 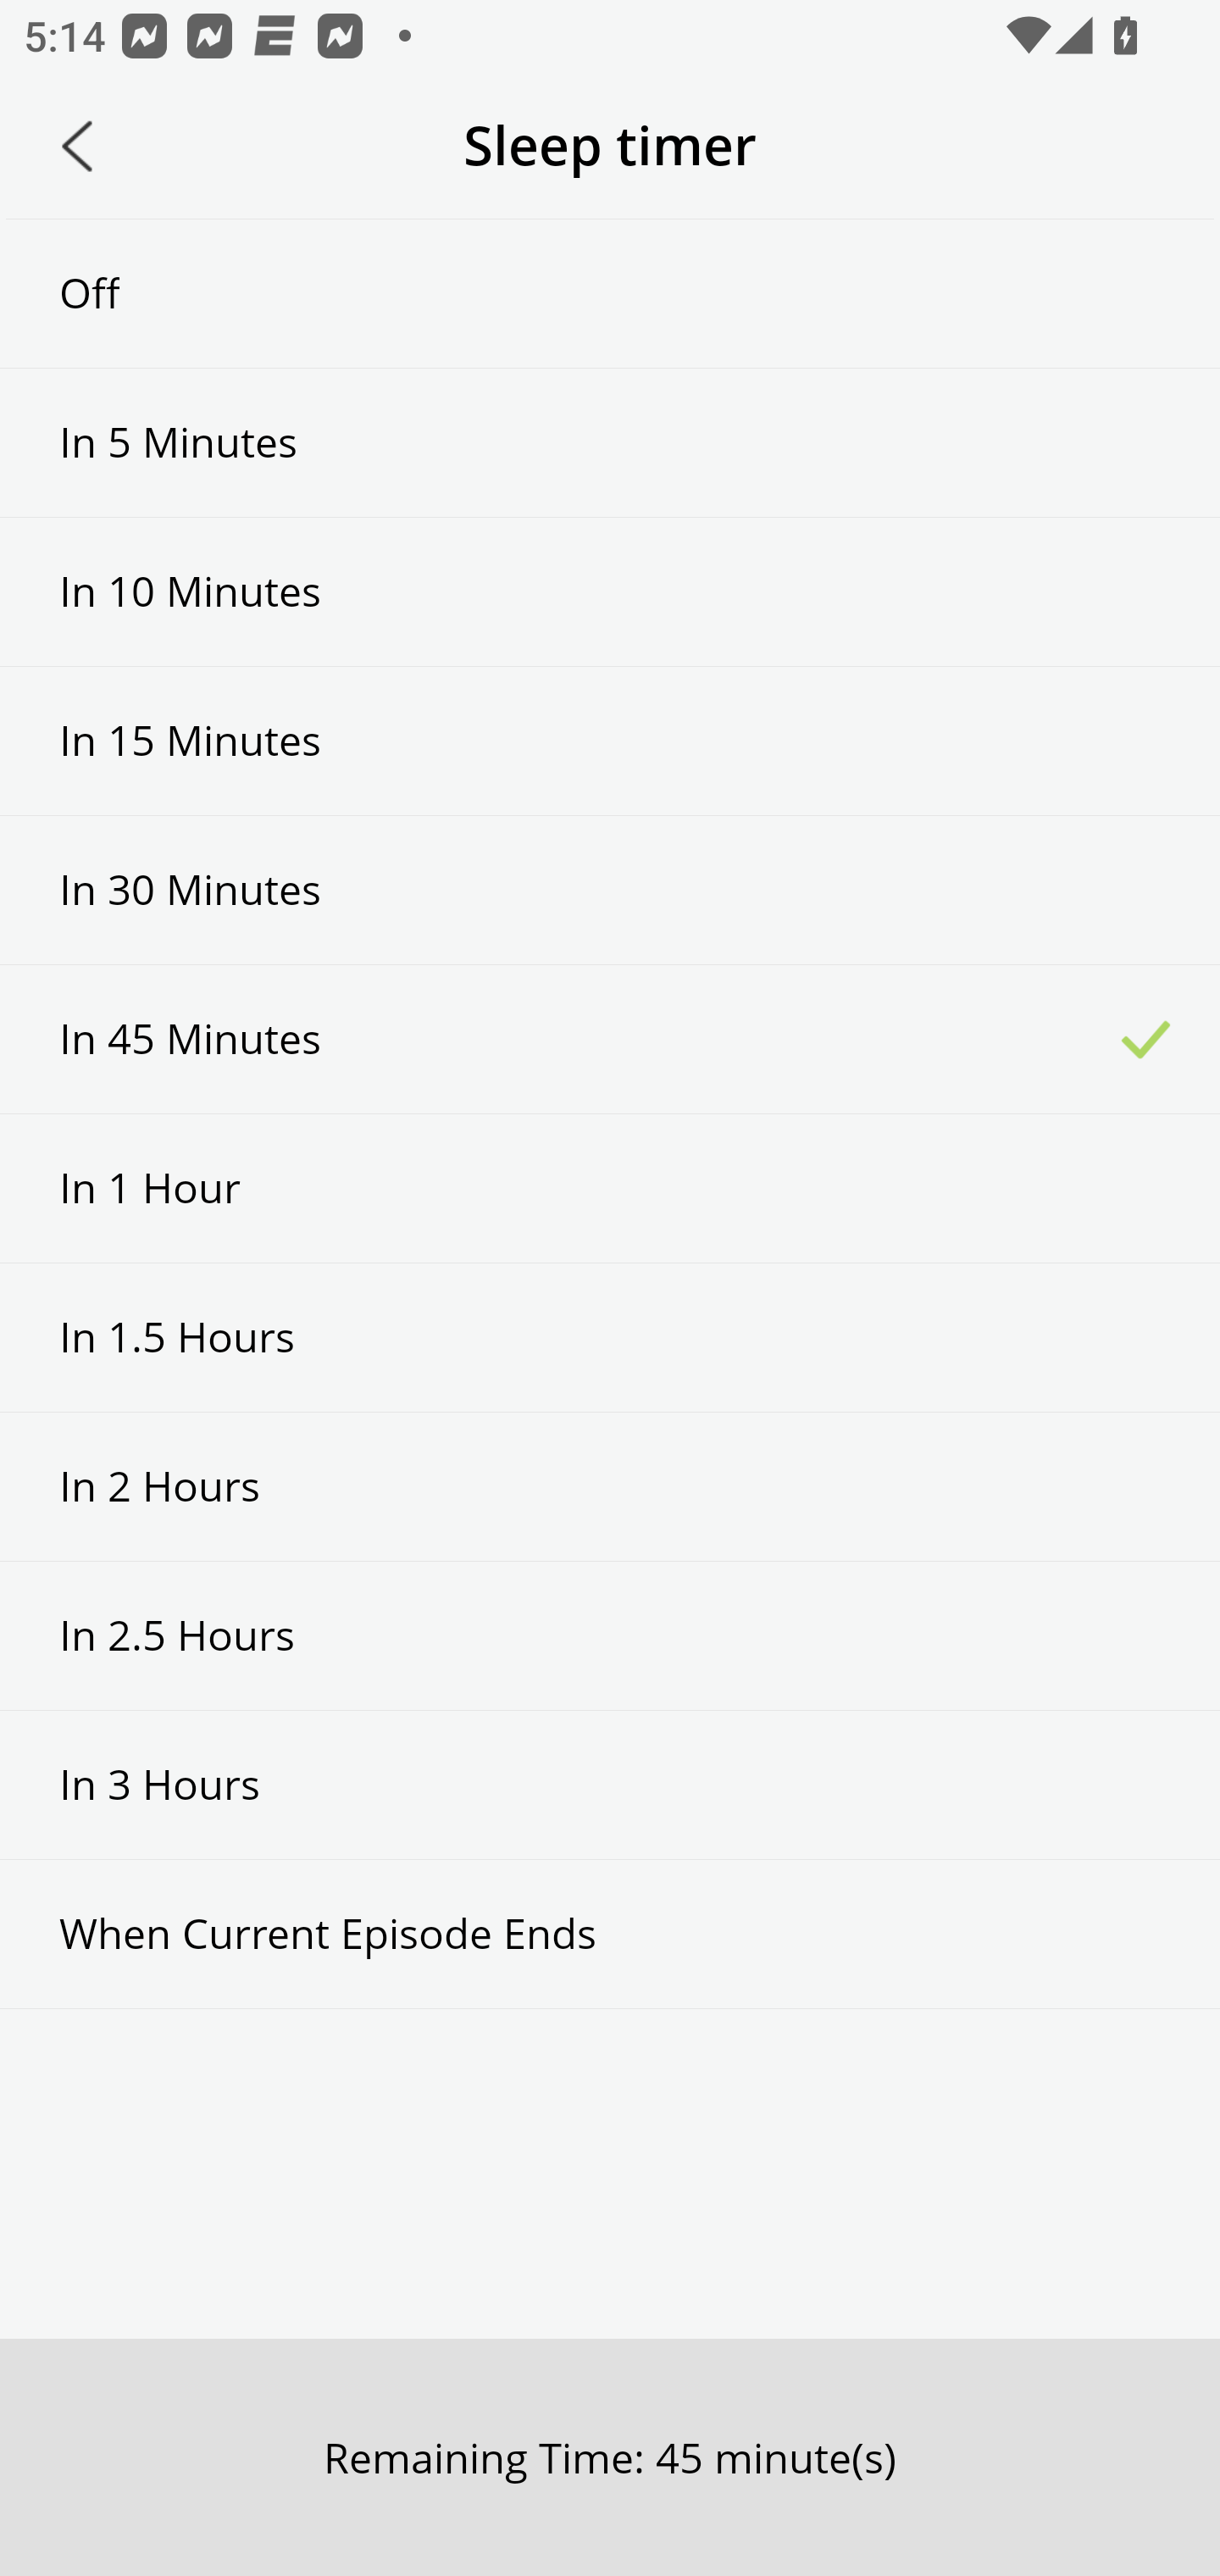 I want to click on Off, so click(x=610, y=293).